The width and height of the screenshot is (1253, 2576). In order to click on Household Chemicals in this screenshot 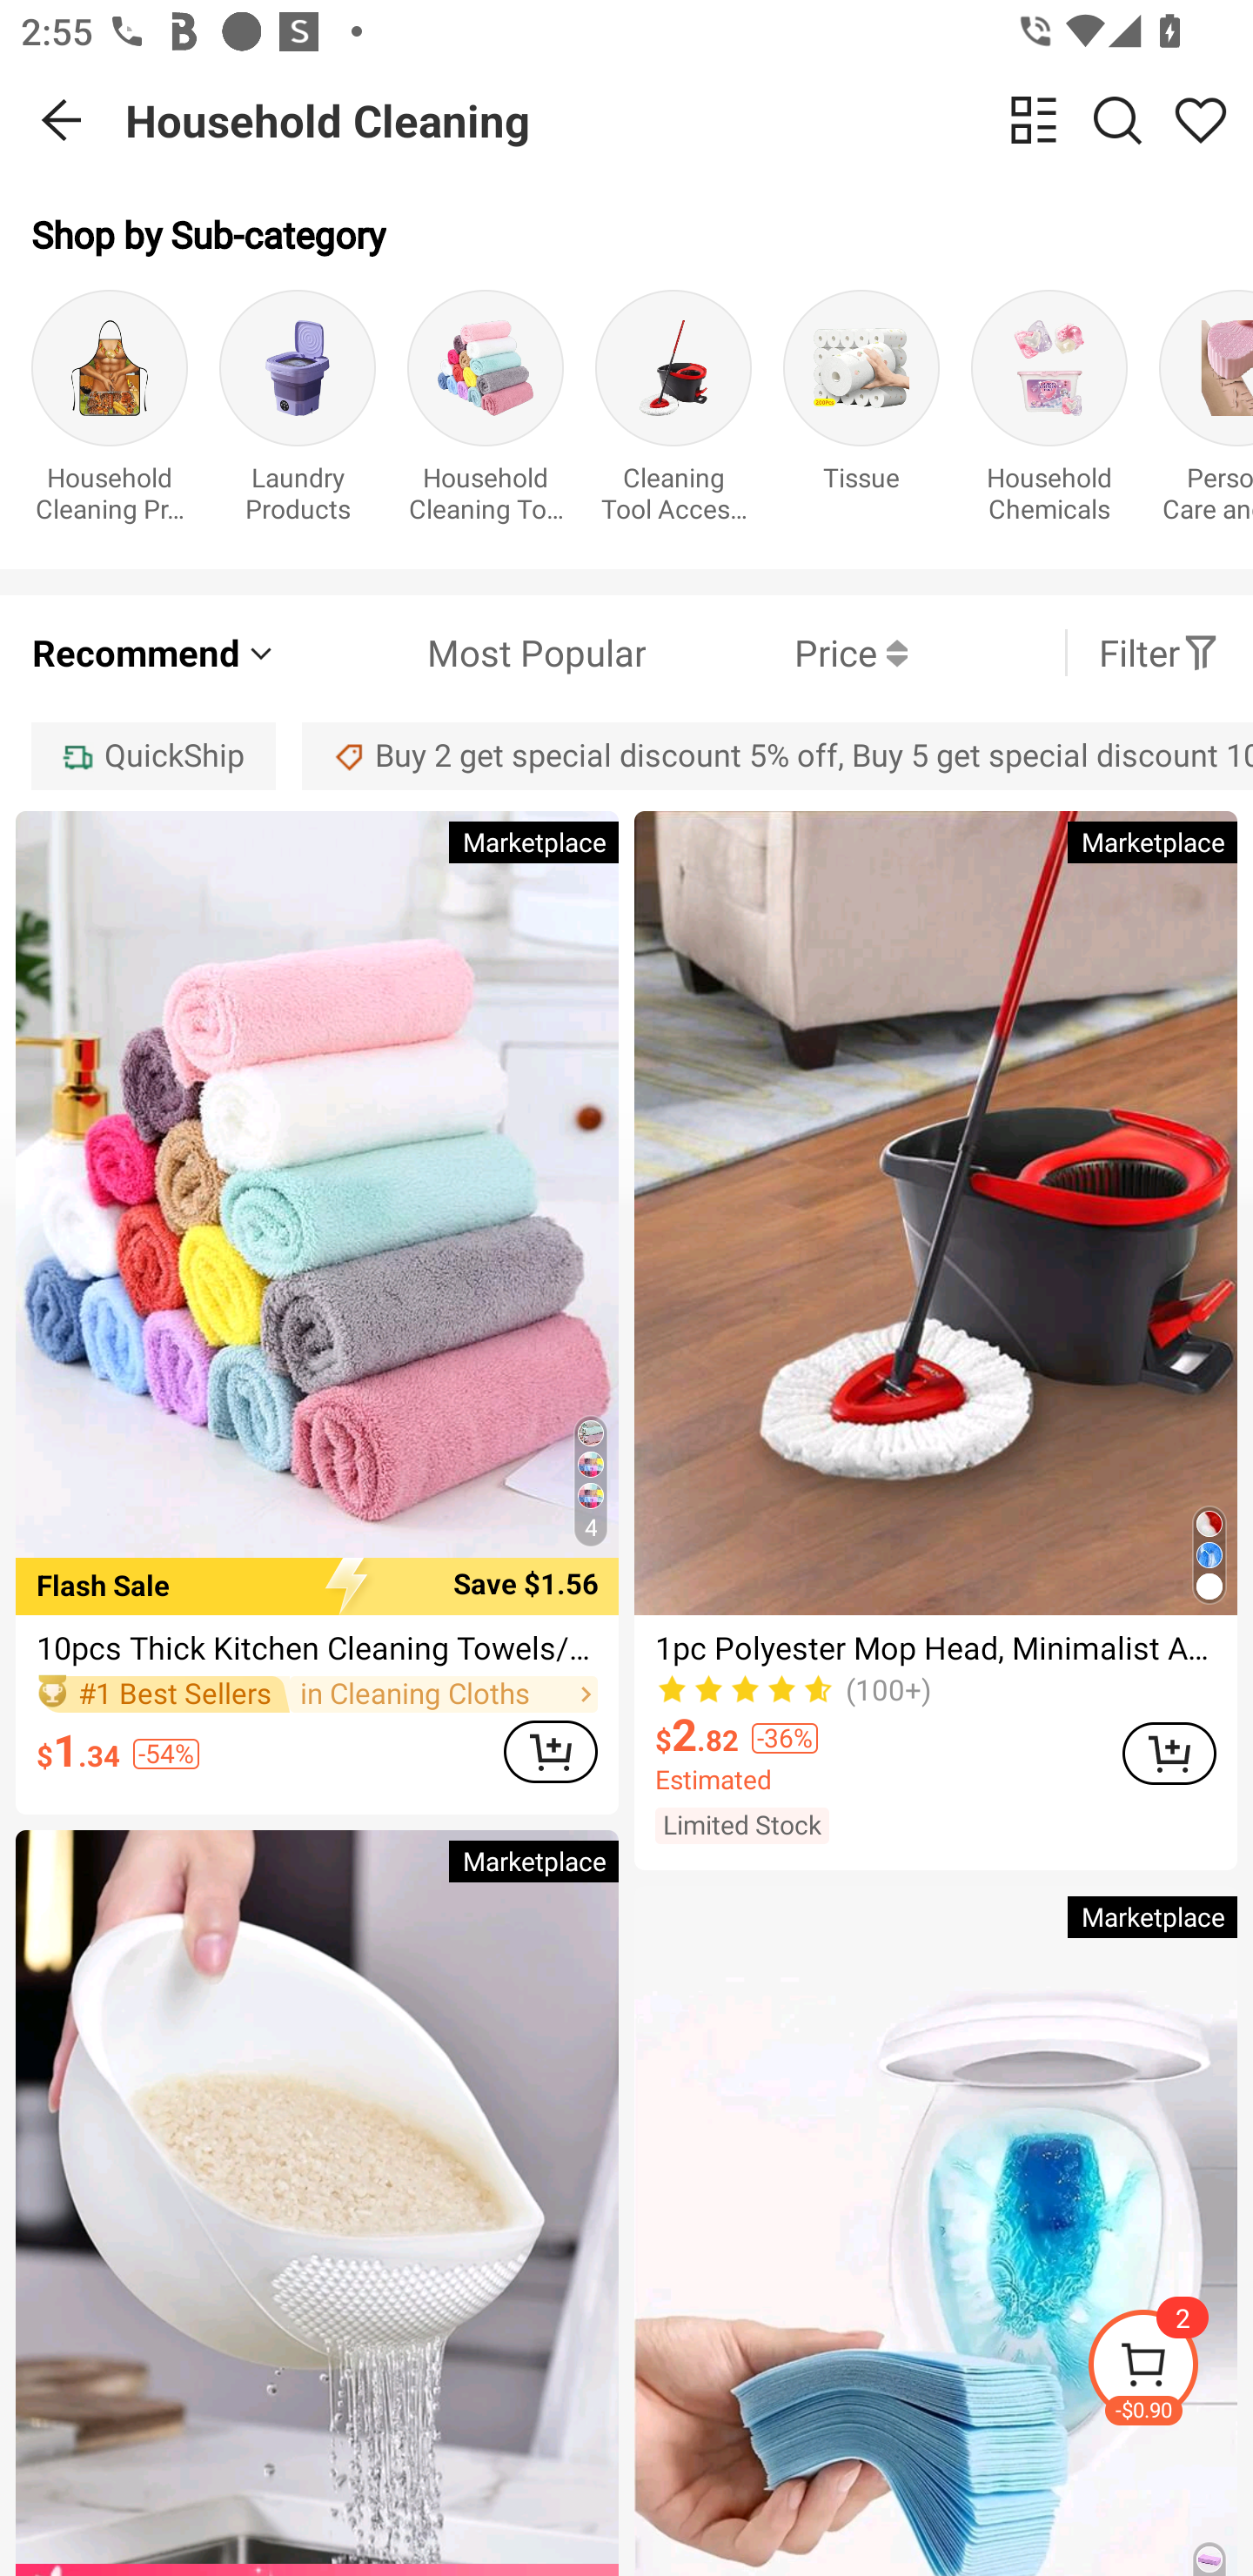, I will do `click(1049, 413)`.